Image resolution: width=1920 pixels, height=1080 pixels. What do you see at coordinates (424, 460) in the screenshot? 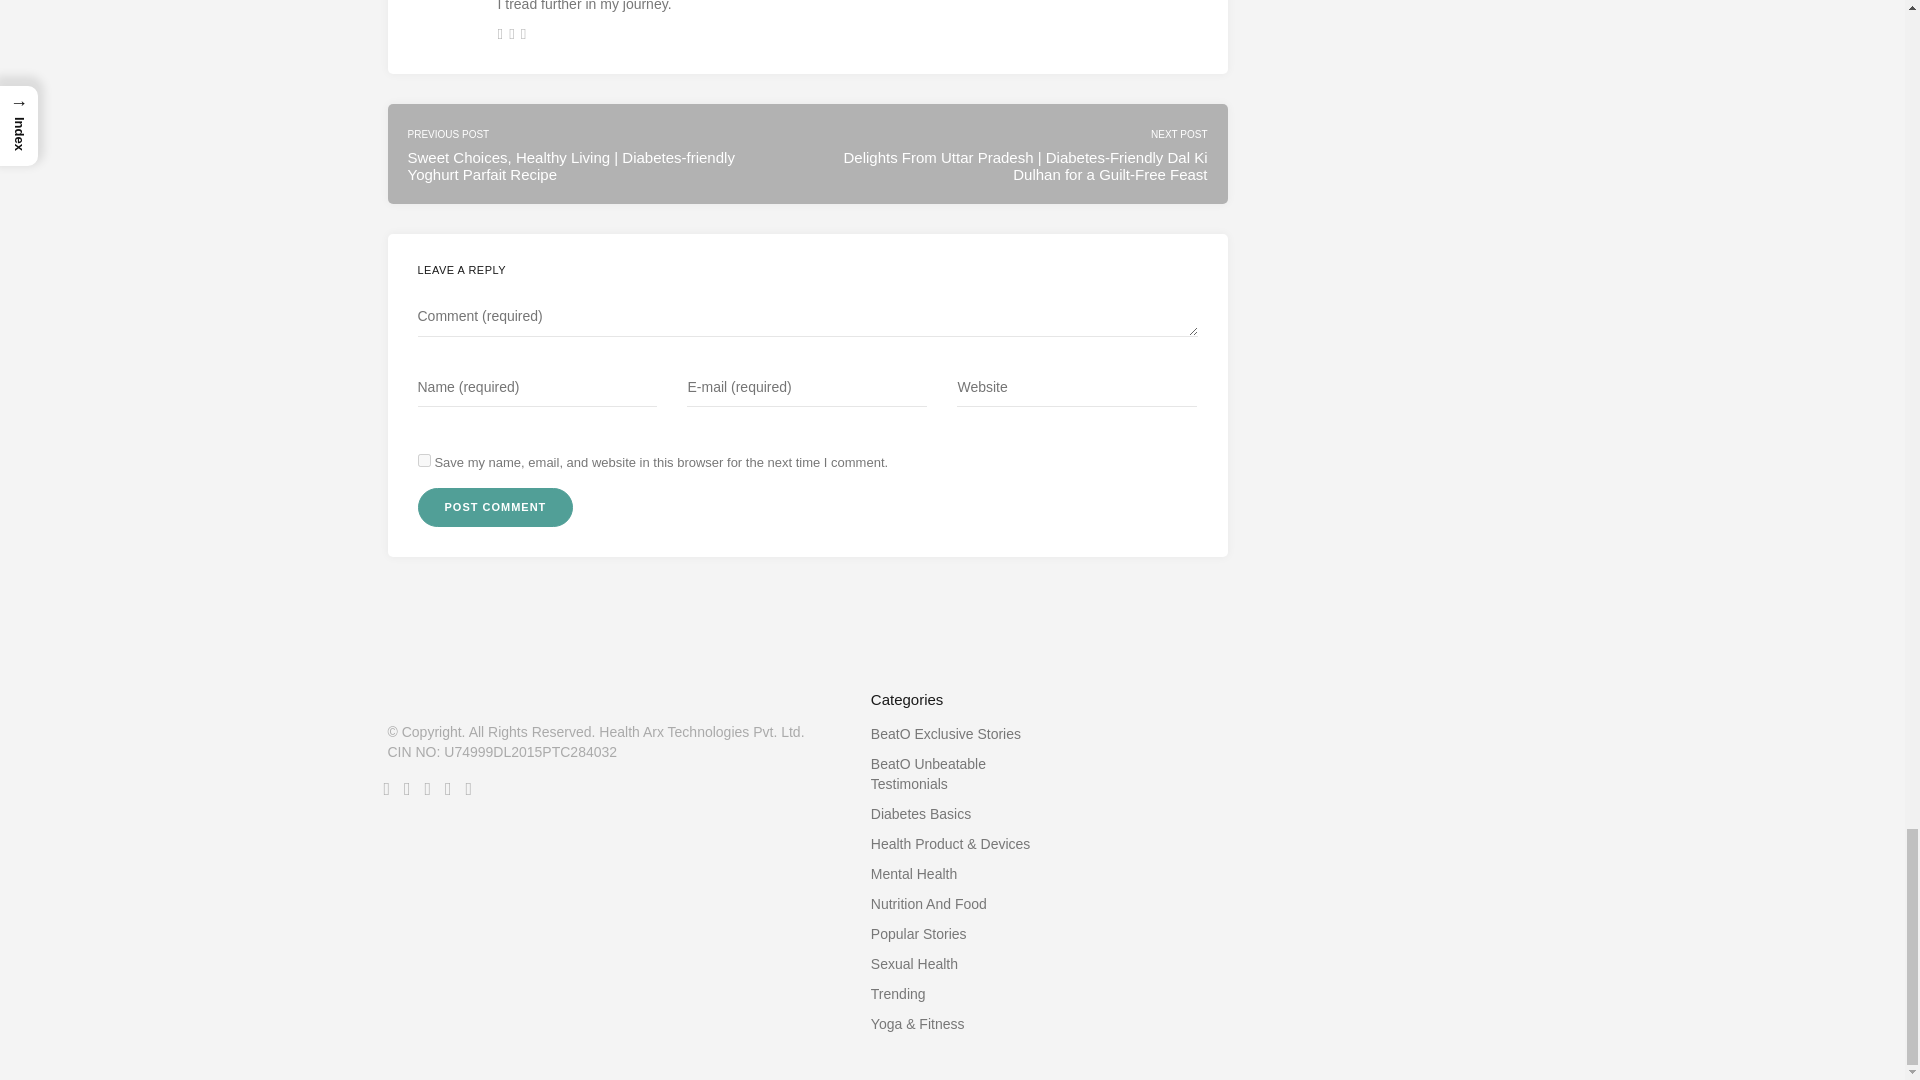
I see `yes` at bounding box center [424, 460].